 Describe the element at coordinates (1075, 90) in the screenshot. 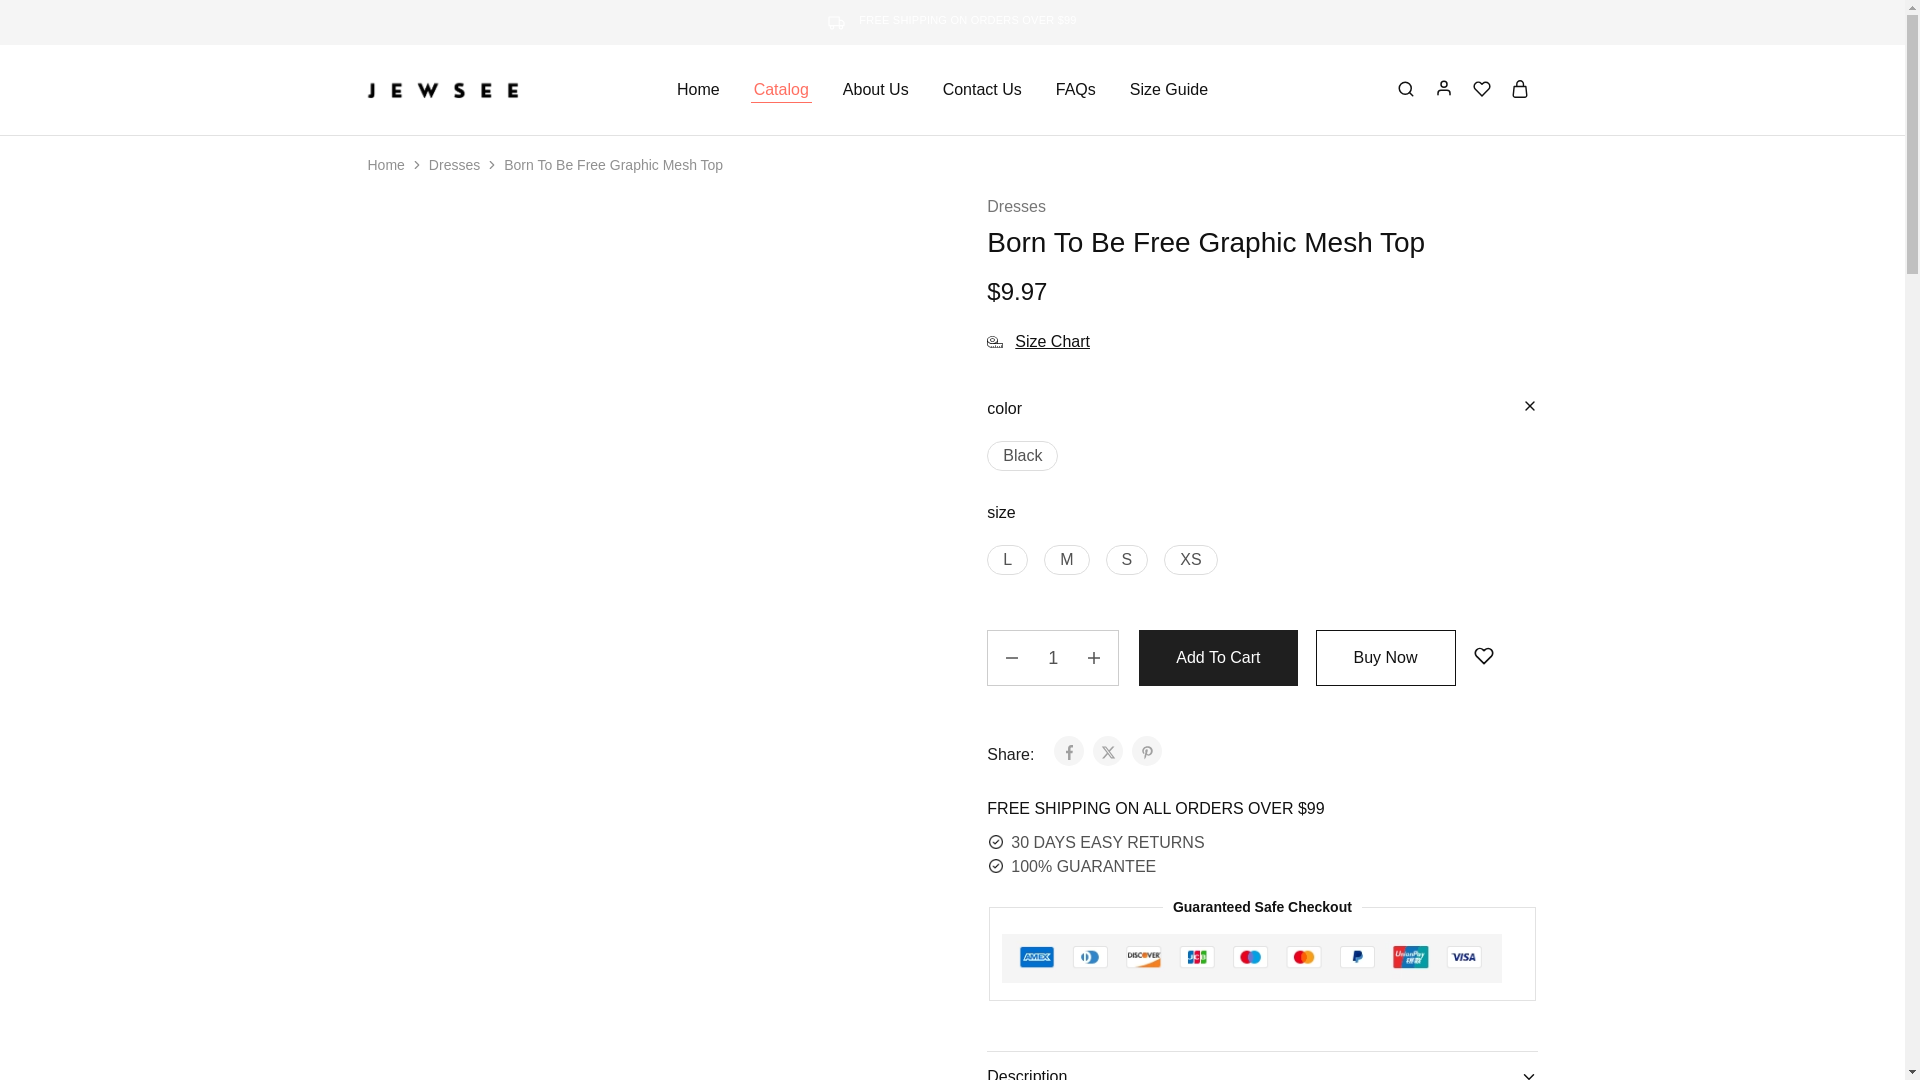

I see `FAQs` at that location.